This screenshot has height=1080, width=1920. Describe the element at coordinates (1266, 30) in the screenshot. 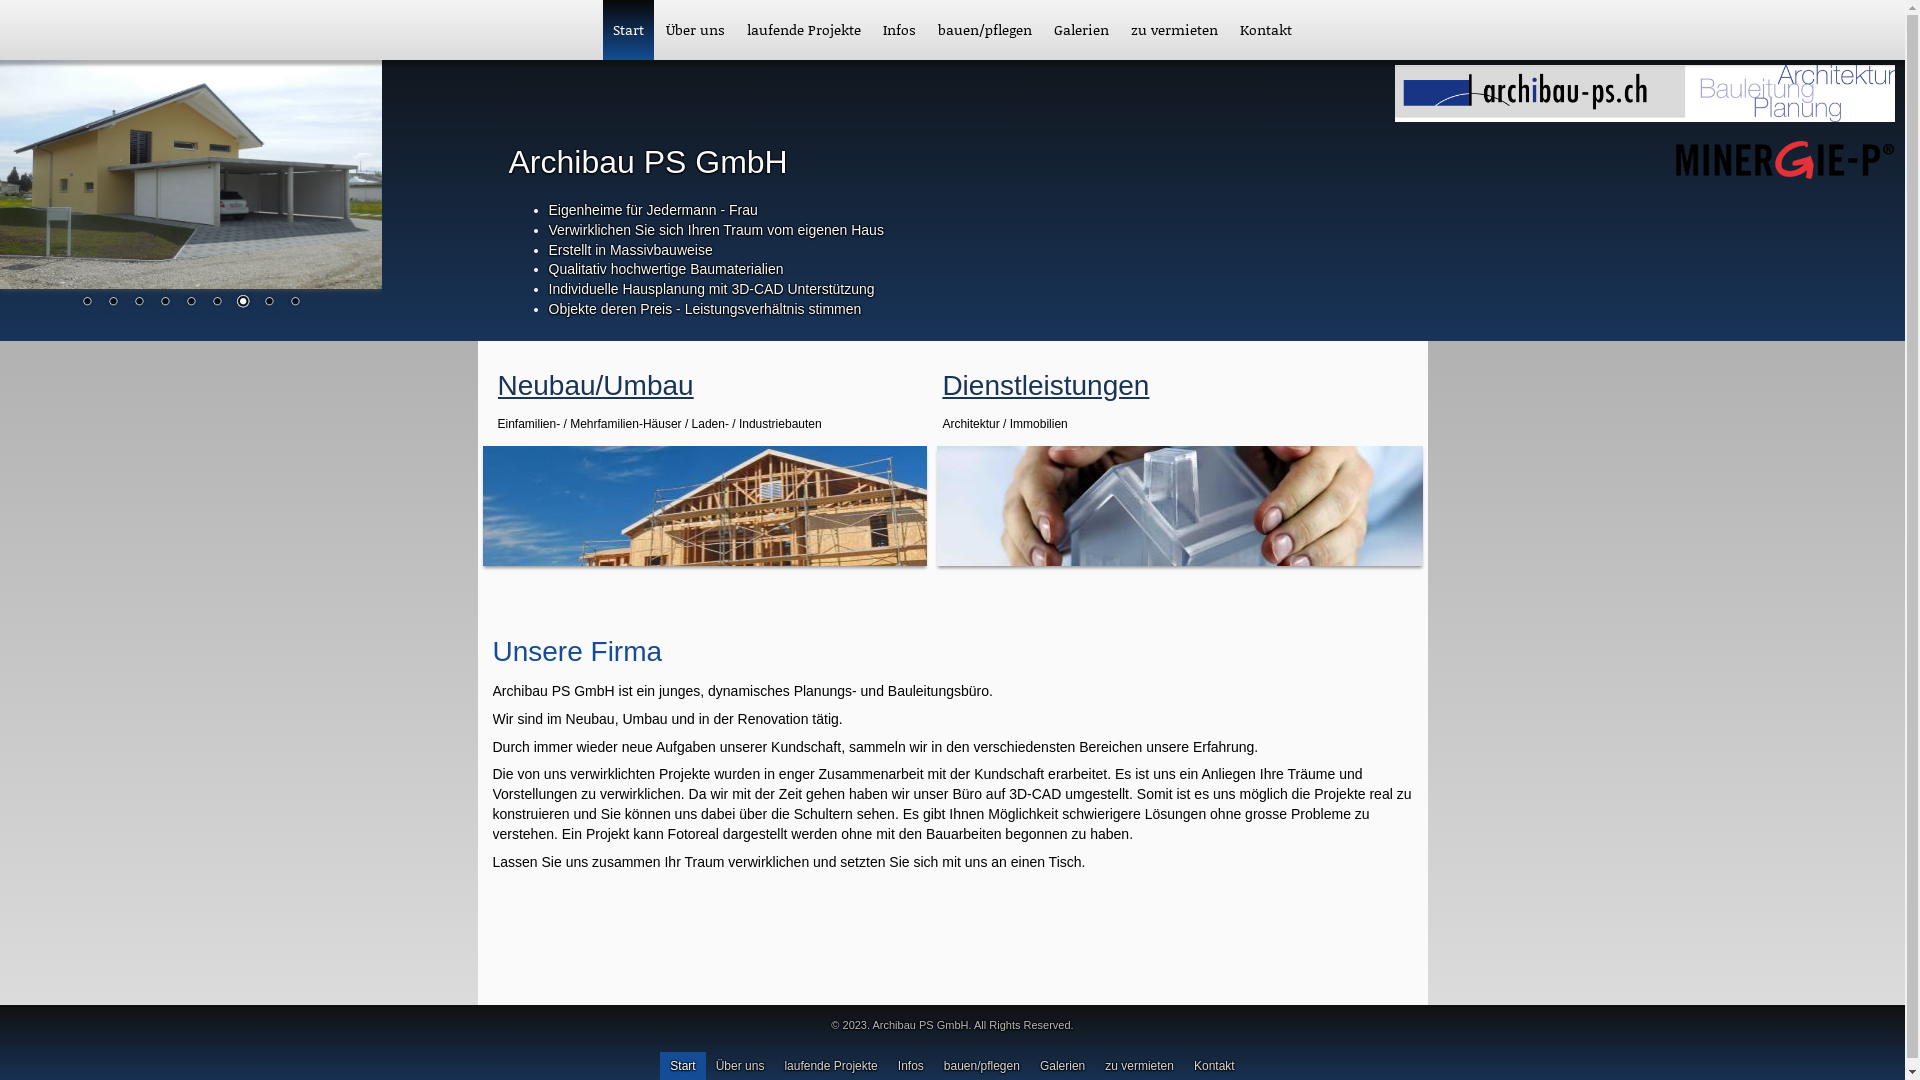

I see `Kontakt` at that location.